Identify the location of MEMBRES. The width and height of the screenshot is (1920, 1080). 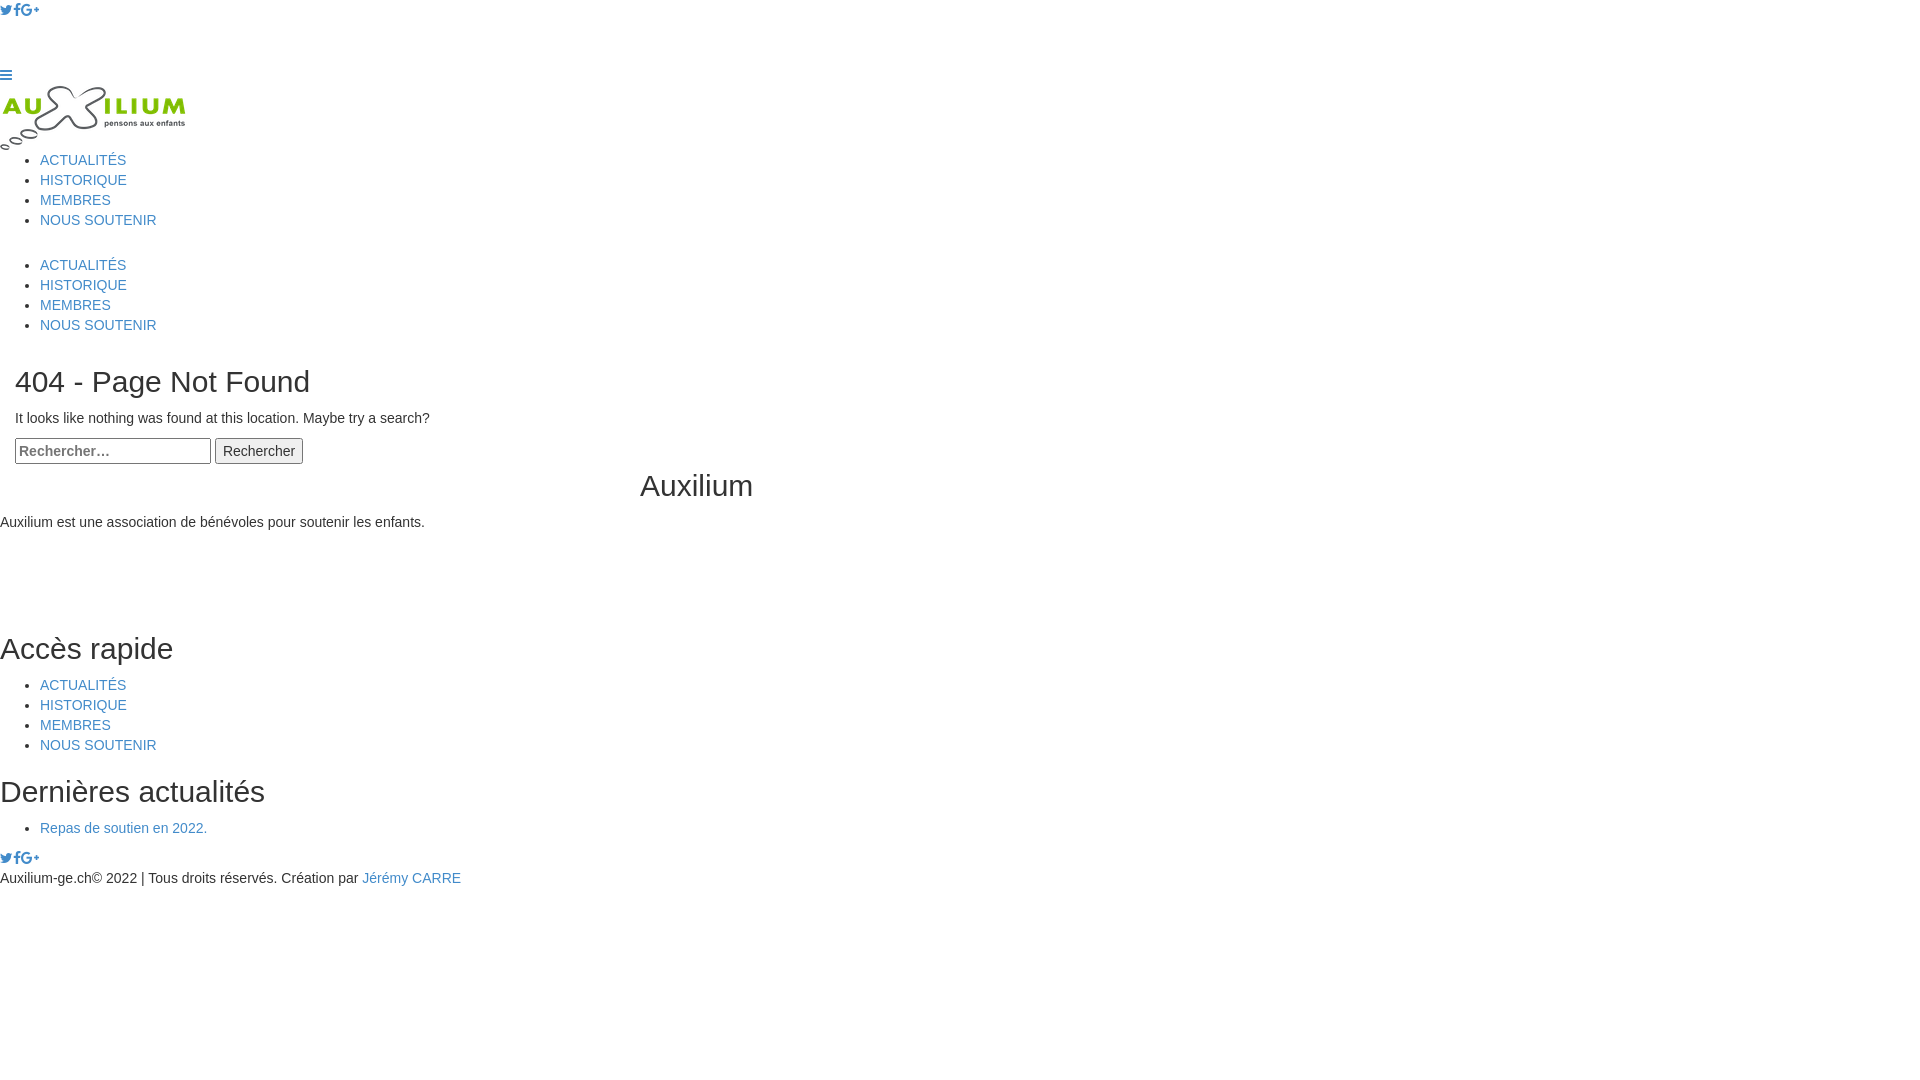
(76, 305).